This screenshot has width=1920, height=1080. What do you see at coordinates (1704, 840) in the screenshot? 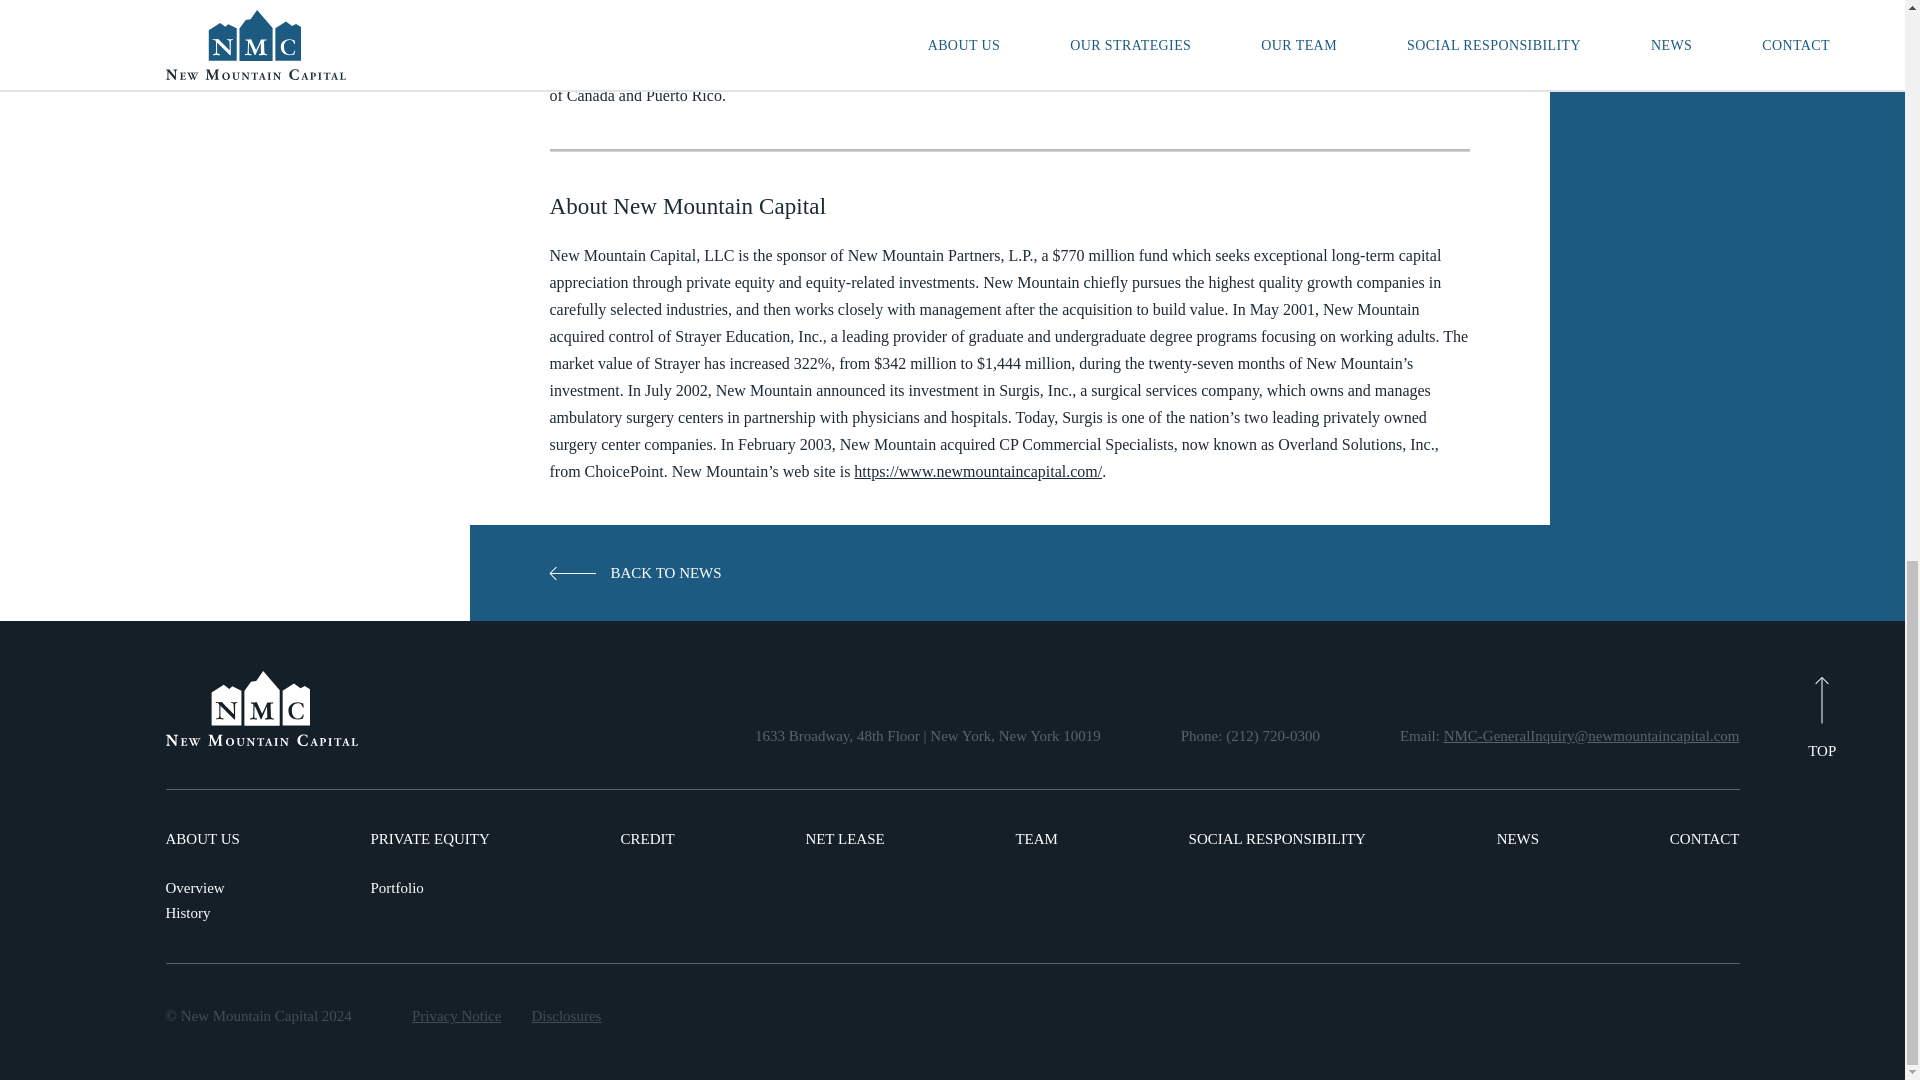
I see `CONTACT` at bounding box center [1704, 840].